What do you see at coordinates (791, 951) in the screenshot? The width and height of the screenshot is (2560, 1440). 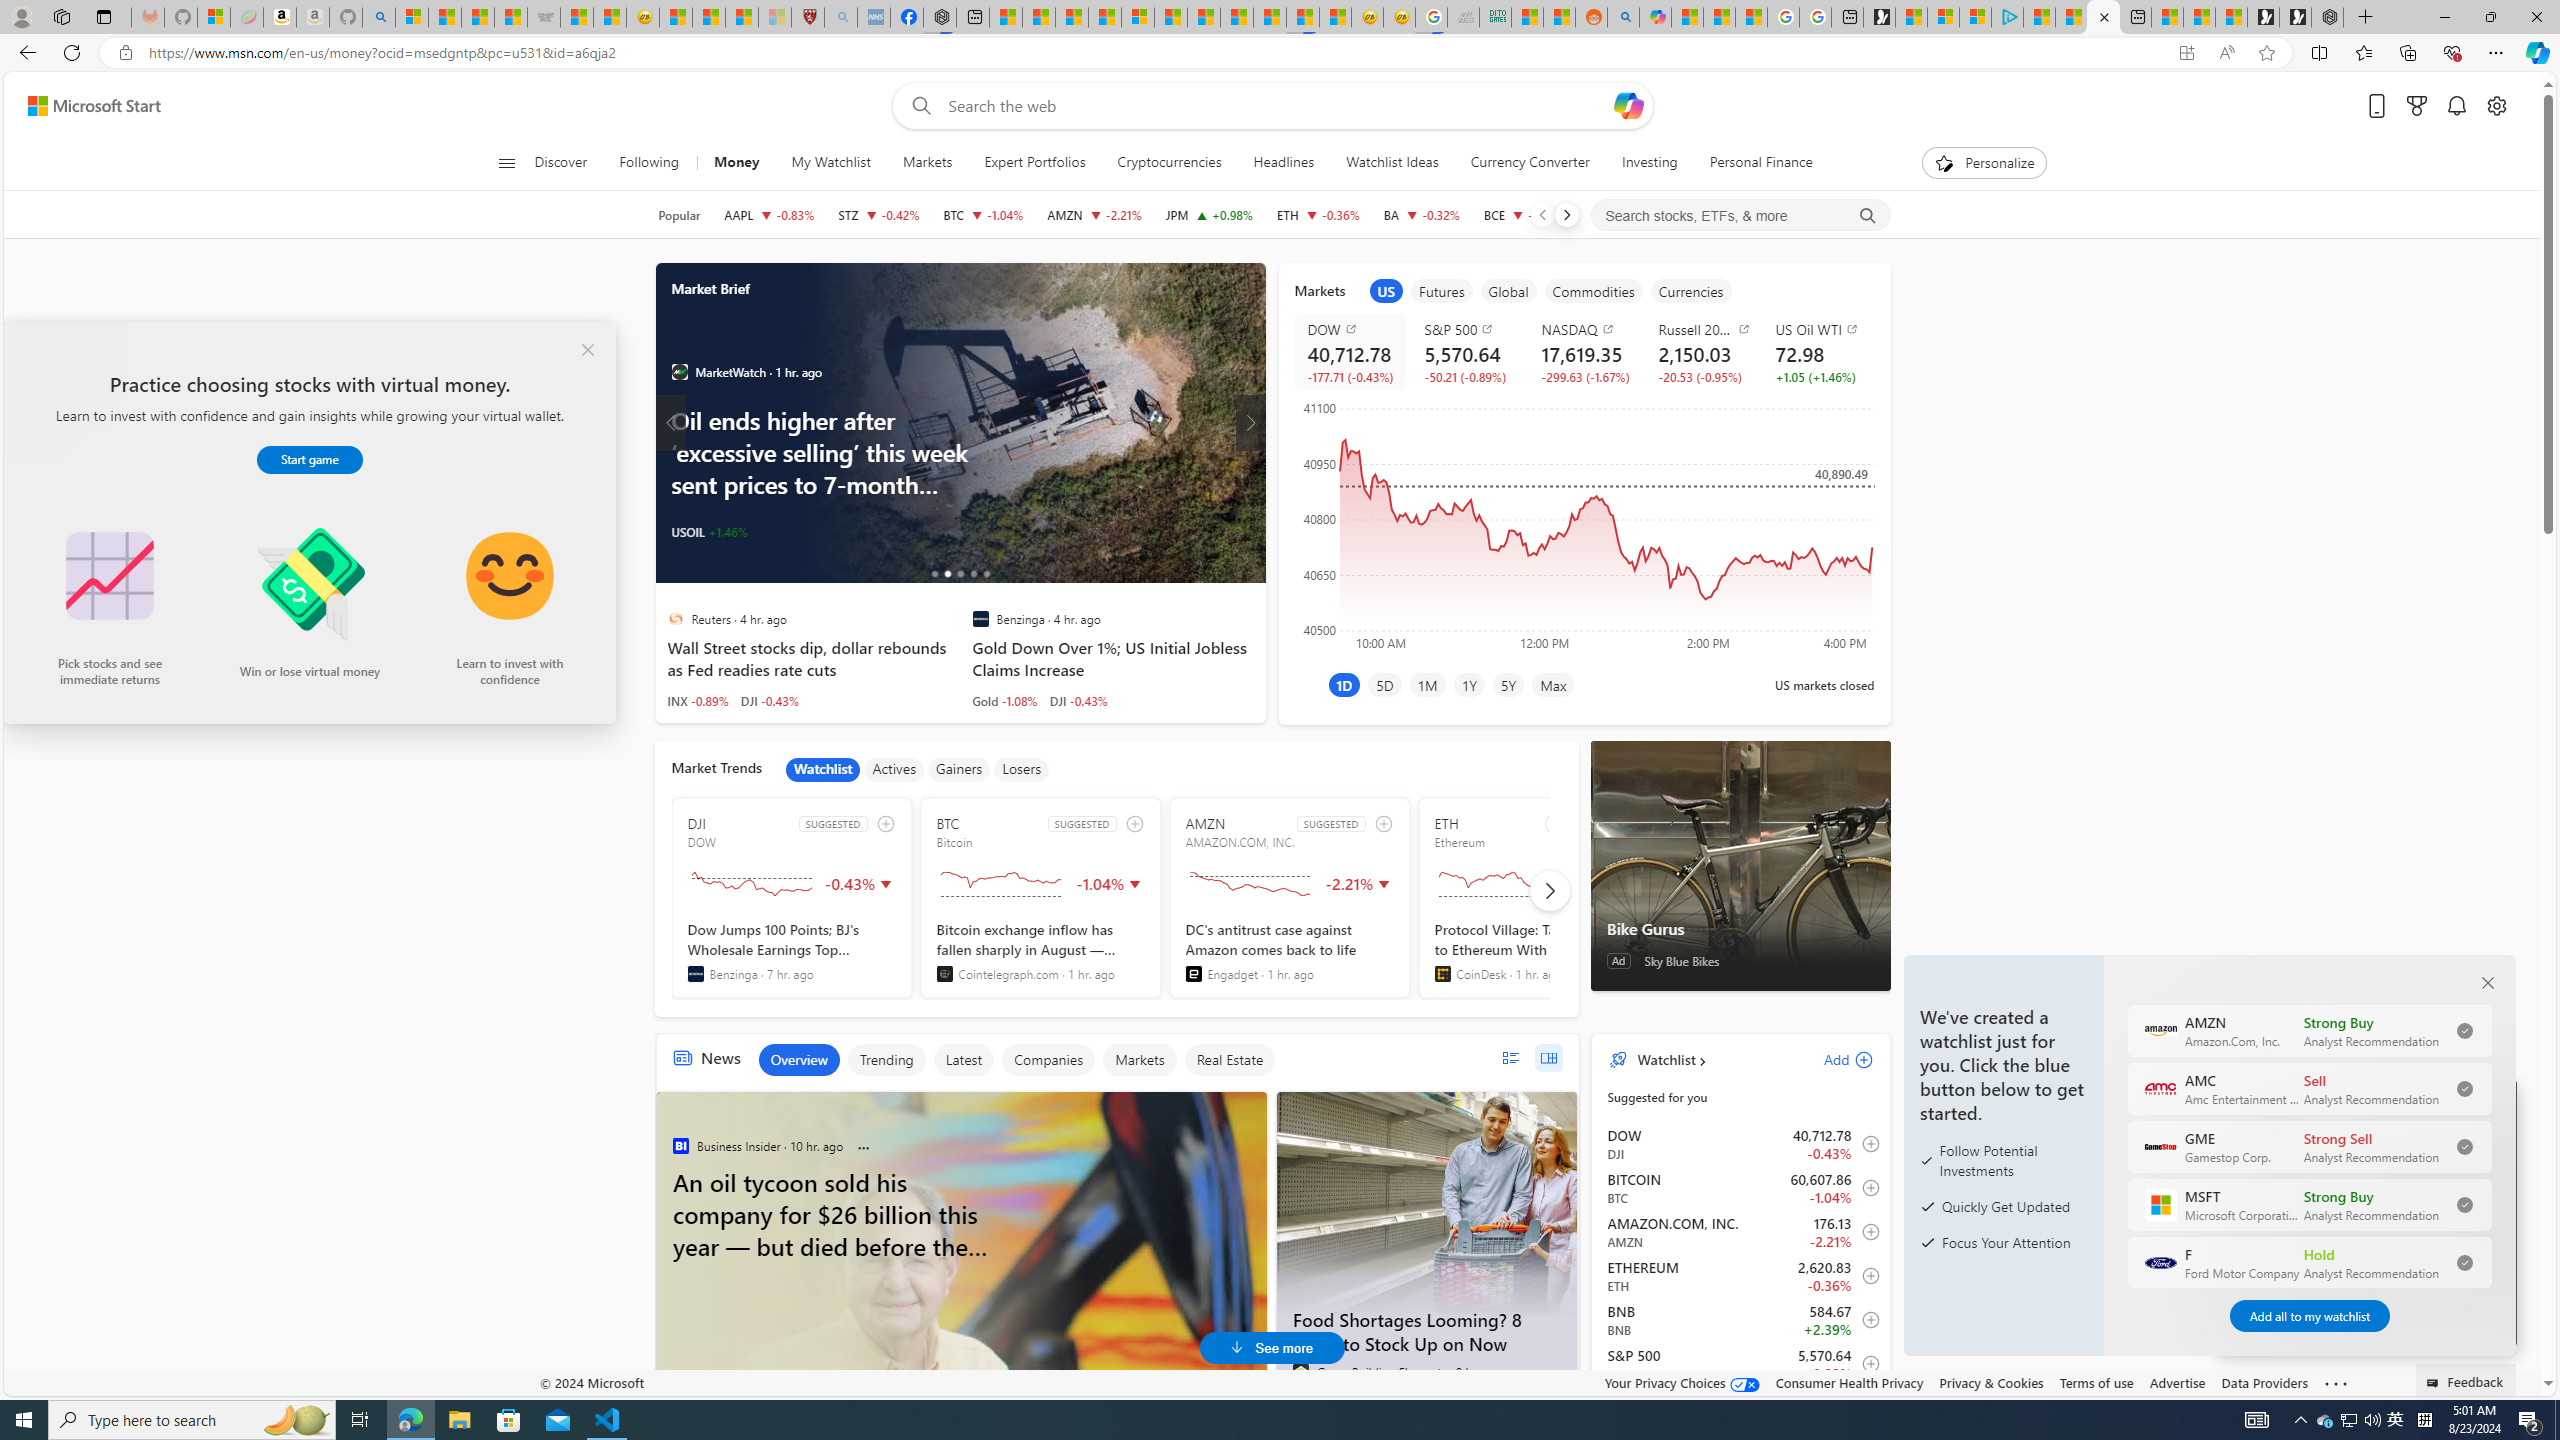 I see `Dow Jumps 100 Points; BJ's Wholesale Earnings Top Estimates` at bounding box center [791, 951].